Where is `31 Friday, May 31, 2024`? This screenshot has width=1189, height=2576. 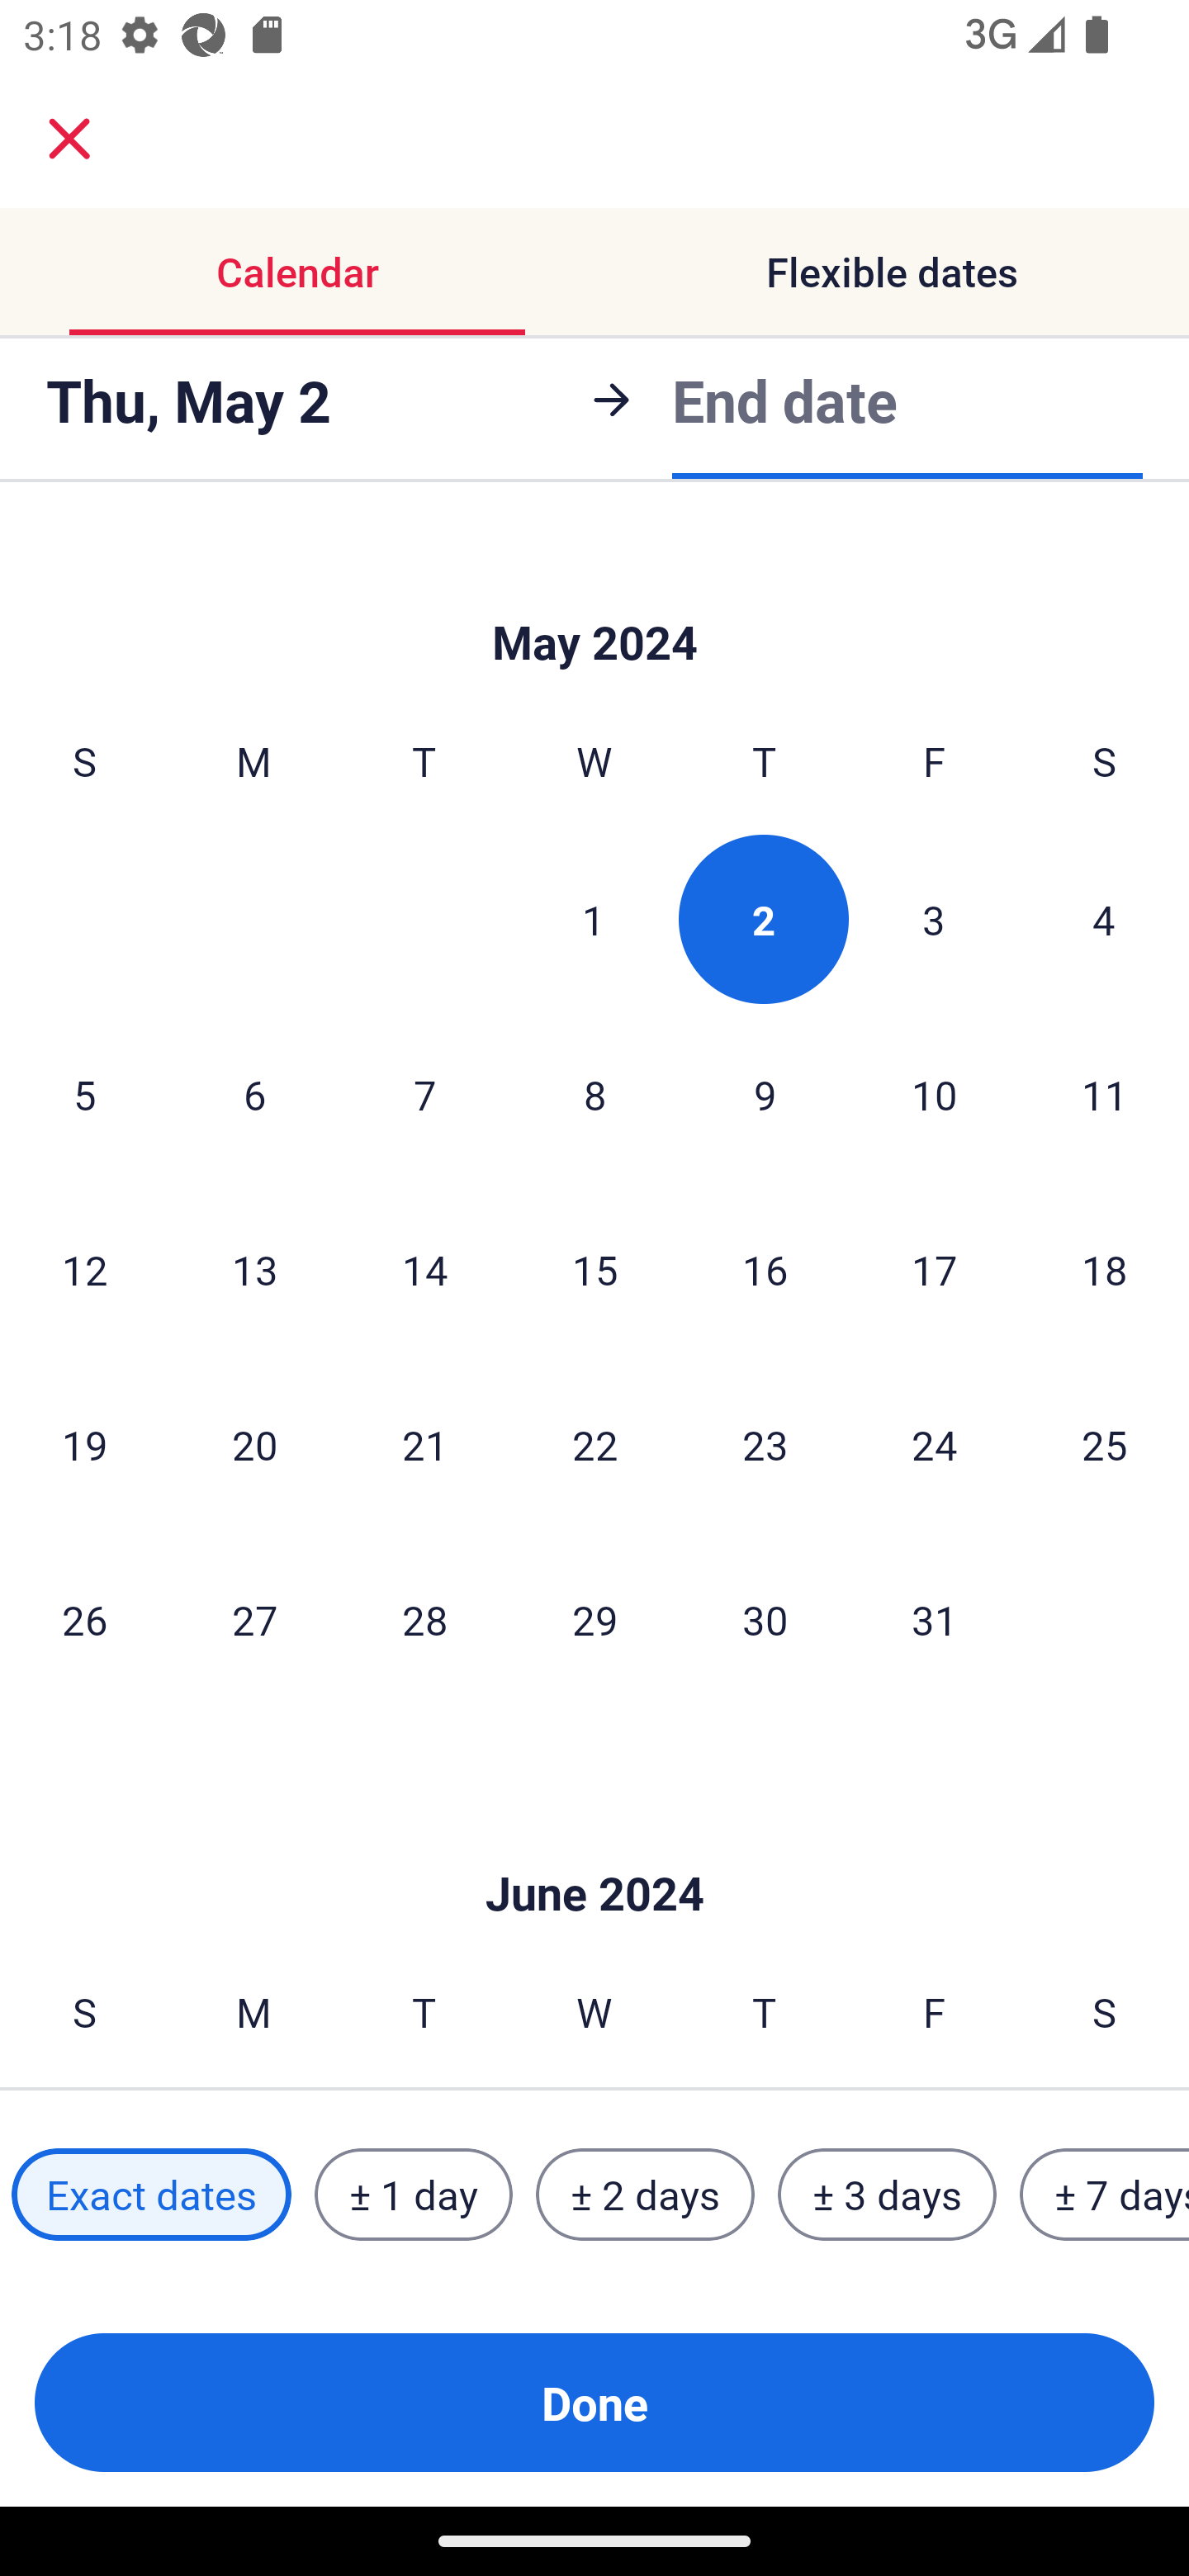 31 Friday, May 31, 2024 is located at coordinates (935, 1620).